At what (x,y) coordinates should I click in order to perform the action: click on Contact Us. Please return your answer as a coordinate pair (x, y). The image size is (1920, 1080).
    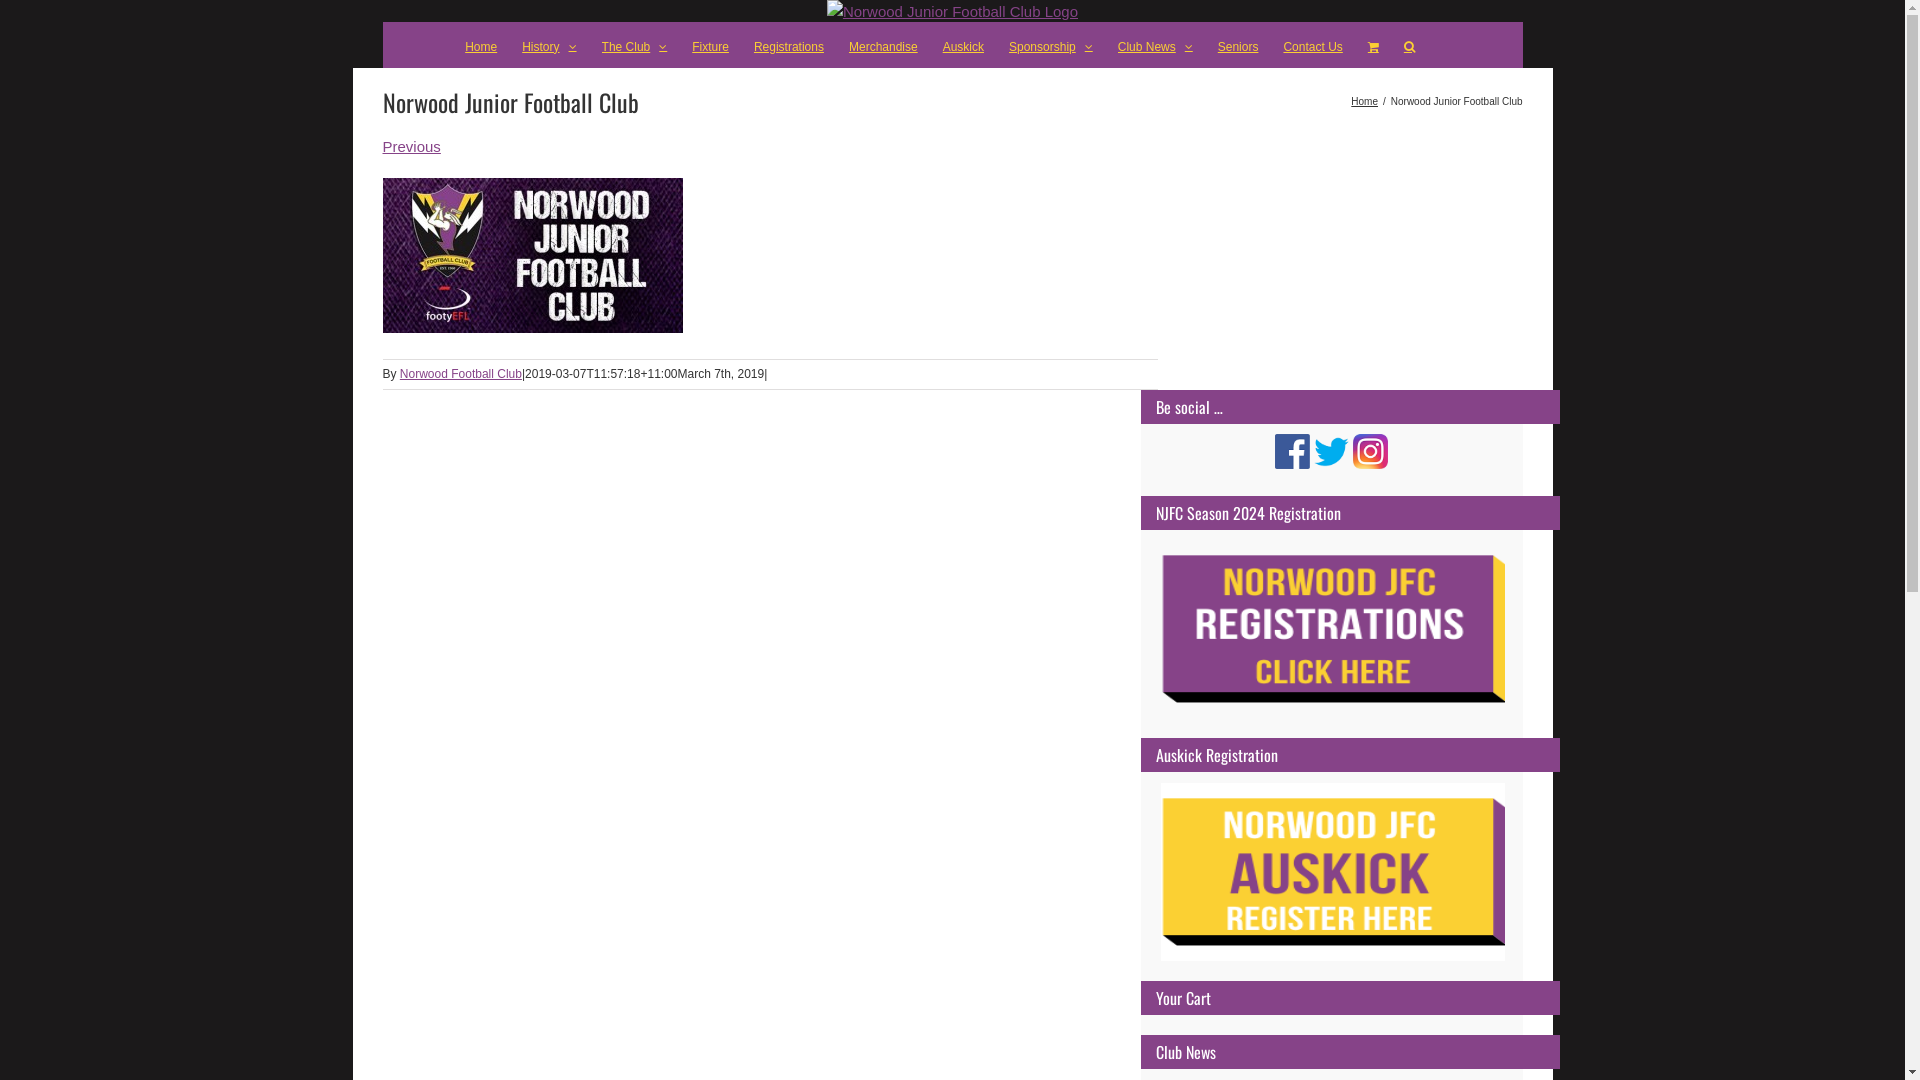
    Looking at the image, I should click on (1312, 45).